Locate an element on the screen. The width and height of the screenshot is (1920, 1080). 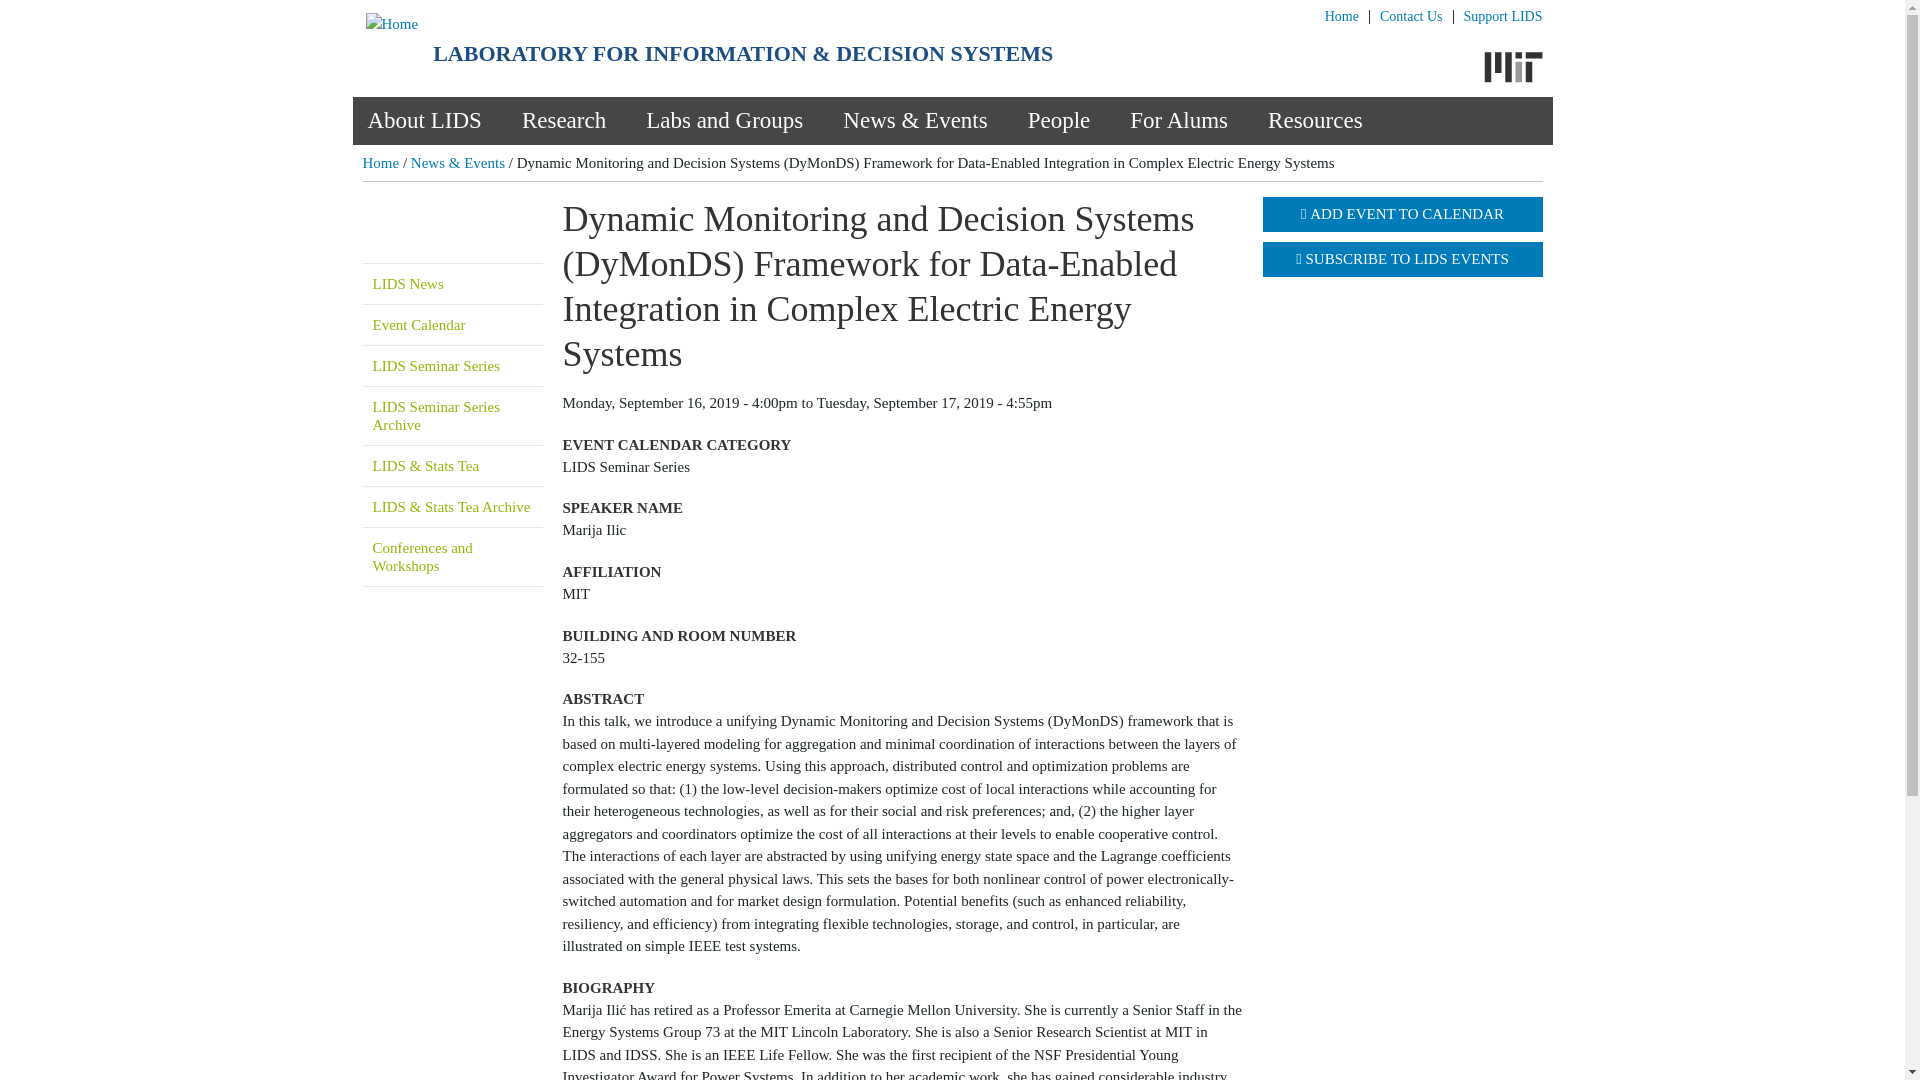
Labs and Groups is located at coordinates (724, 120).